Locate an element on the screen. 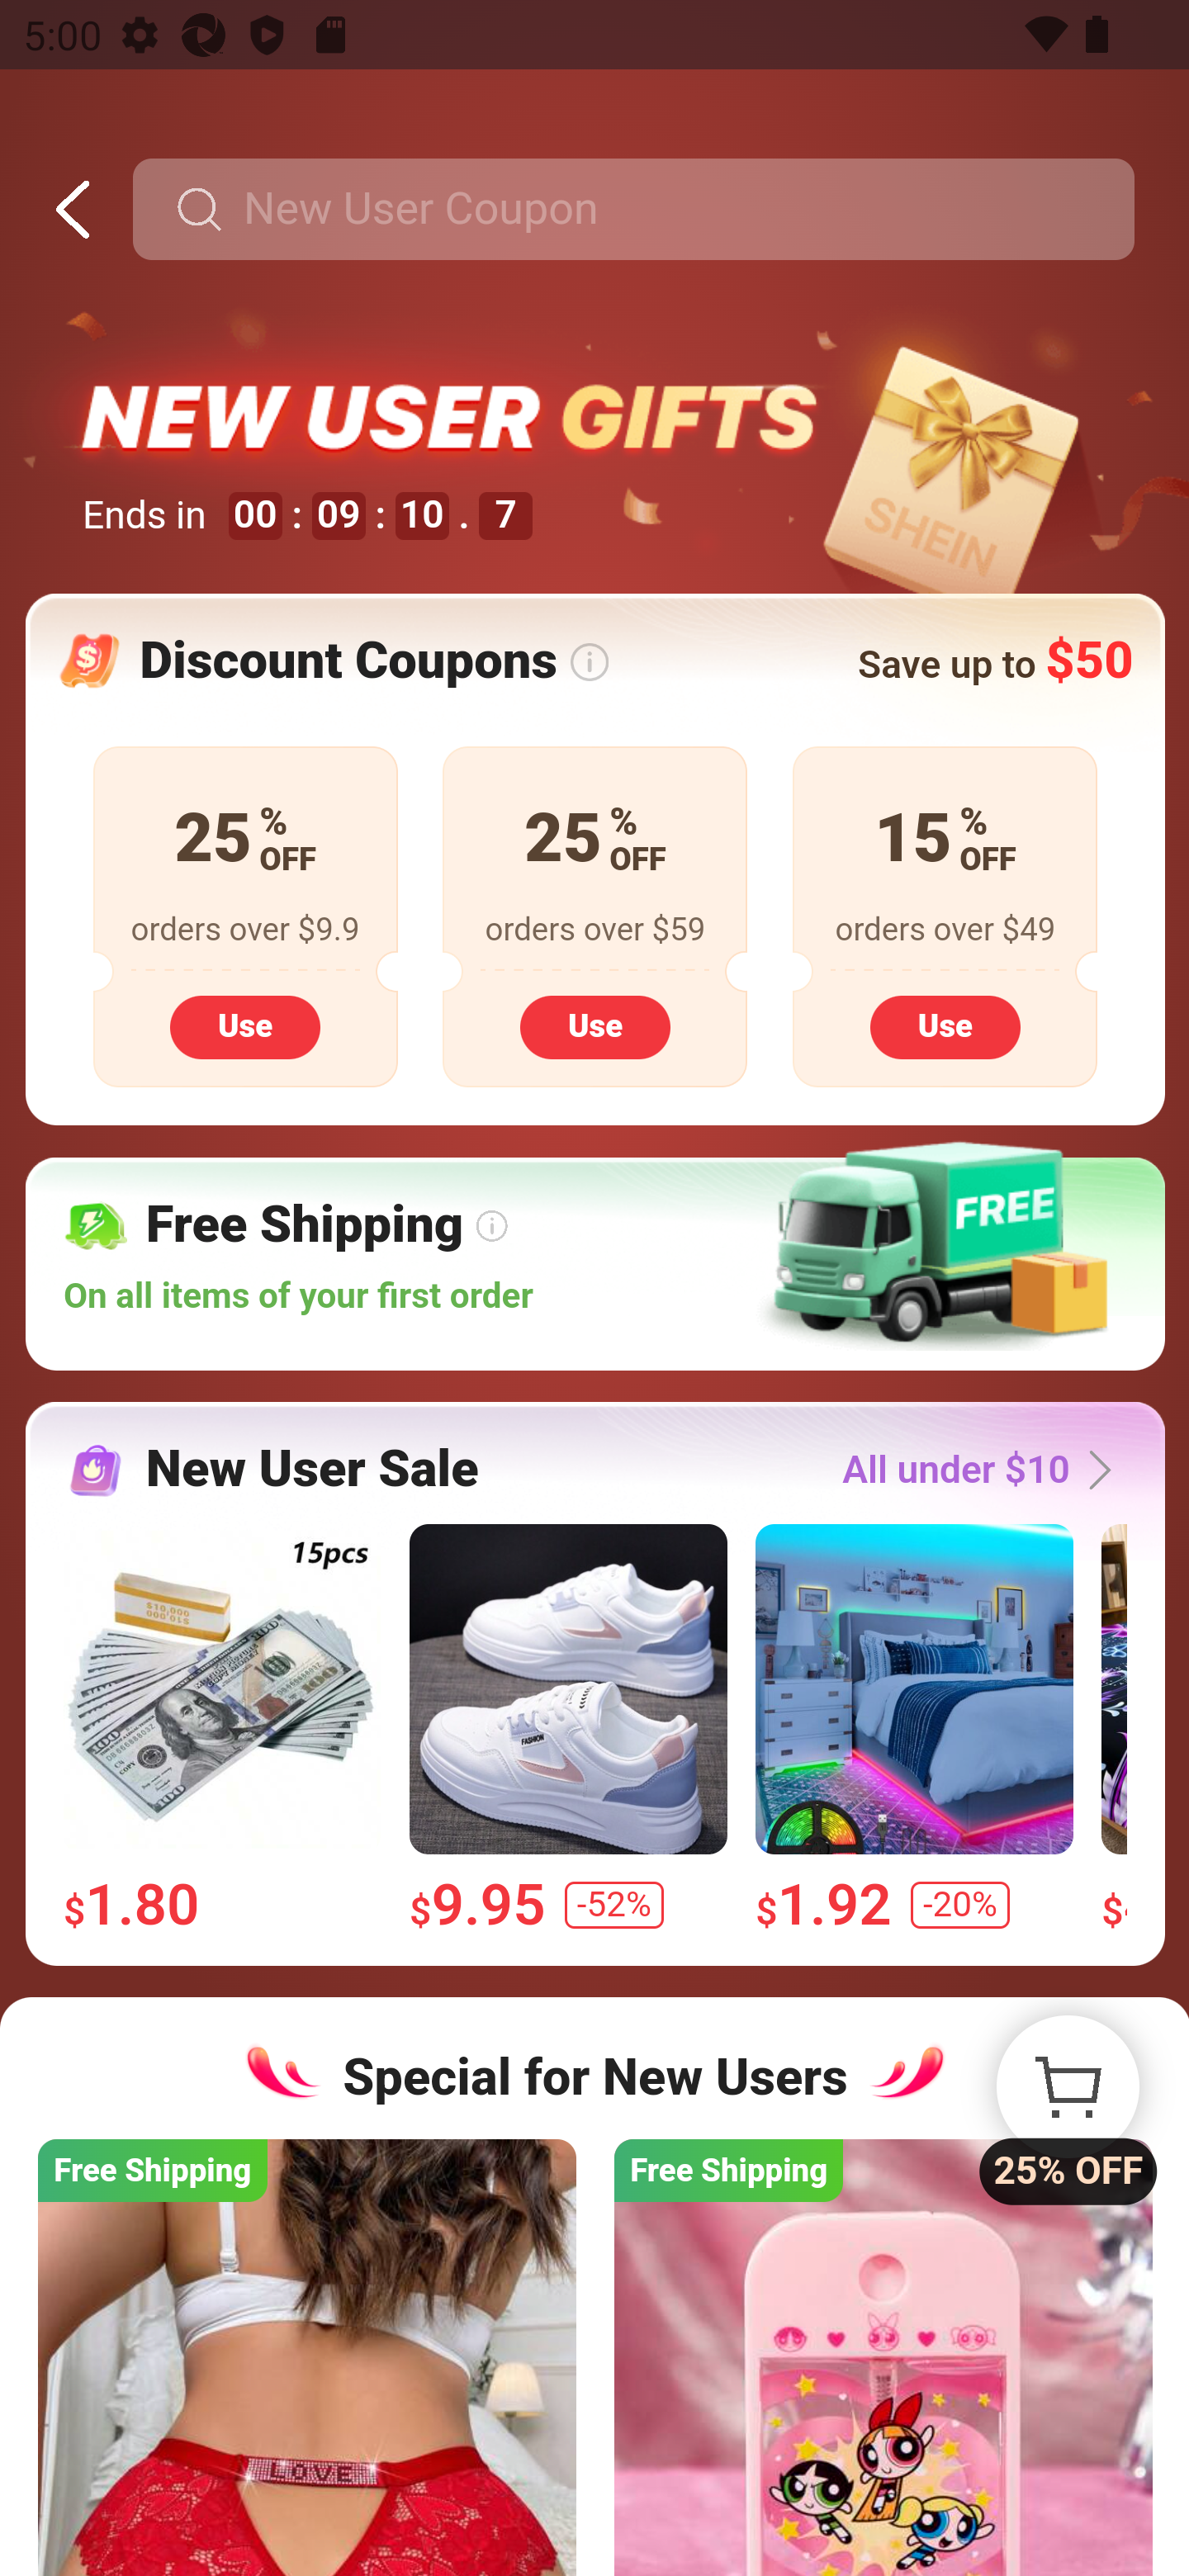  Use is located at coordinates (245, 1025).